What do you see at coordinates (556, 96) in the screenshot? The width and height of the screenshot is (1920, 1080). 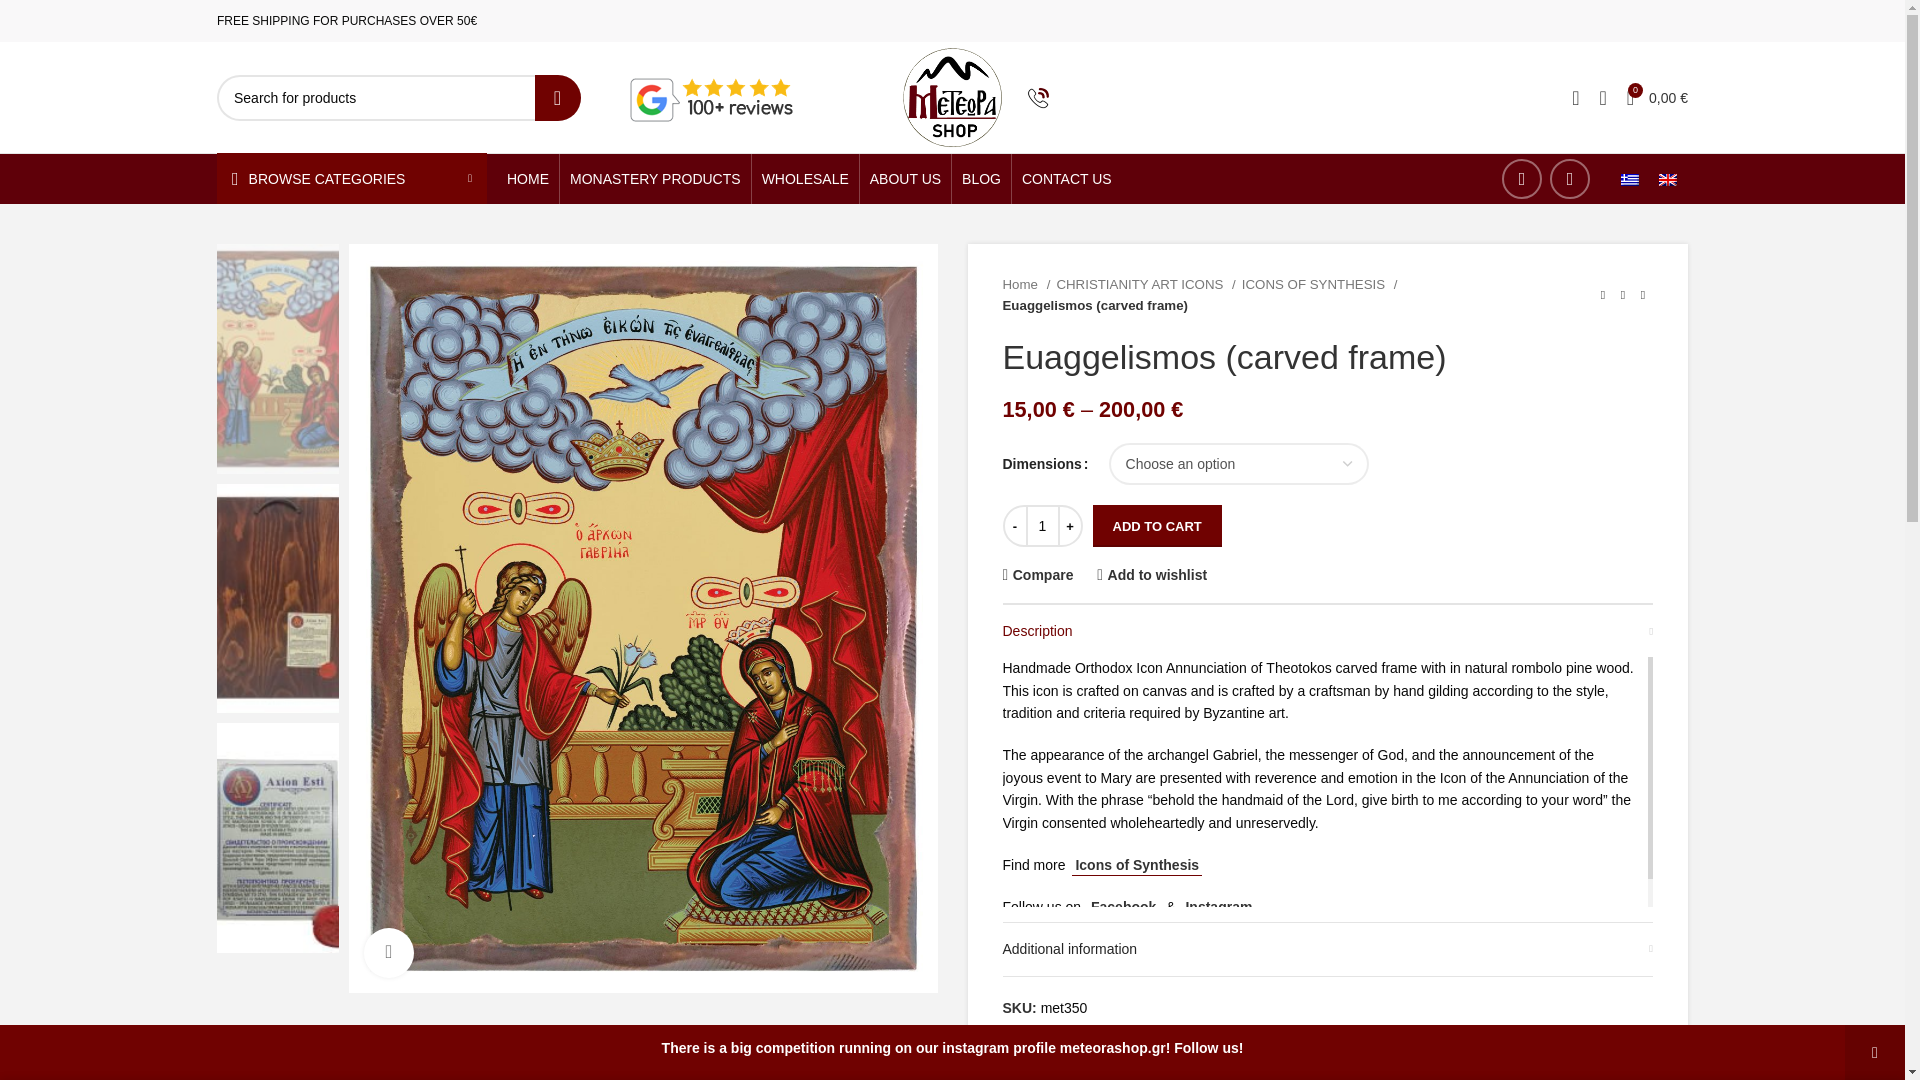 I see `SEARCH` at bounding box center [556, 96].